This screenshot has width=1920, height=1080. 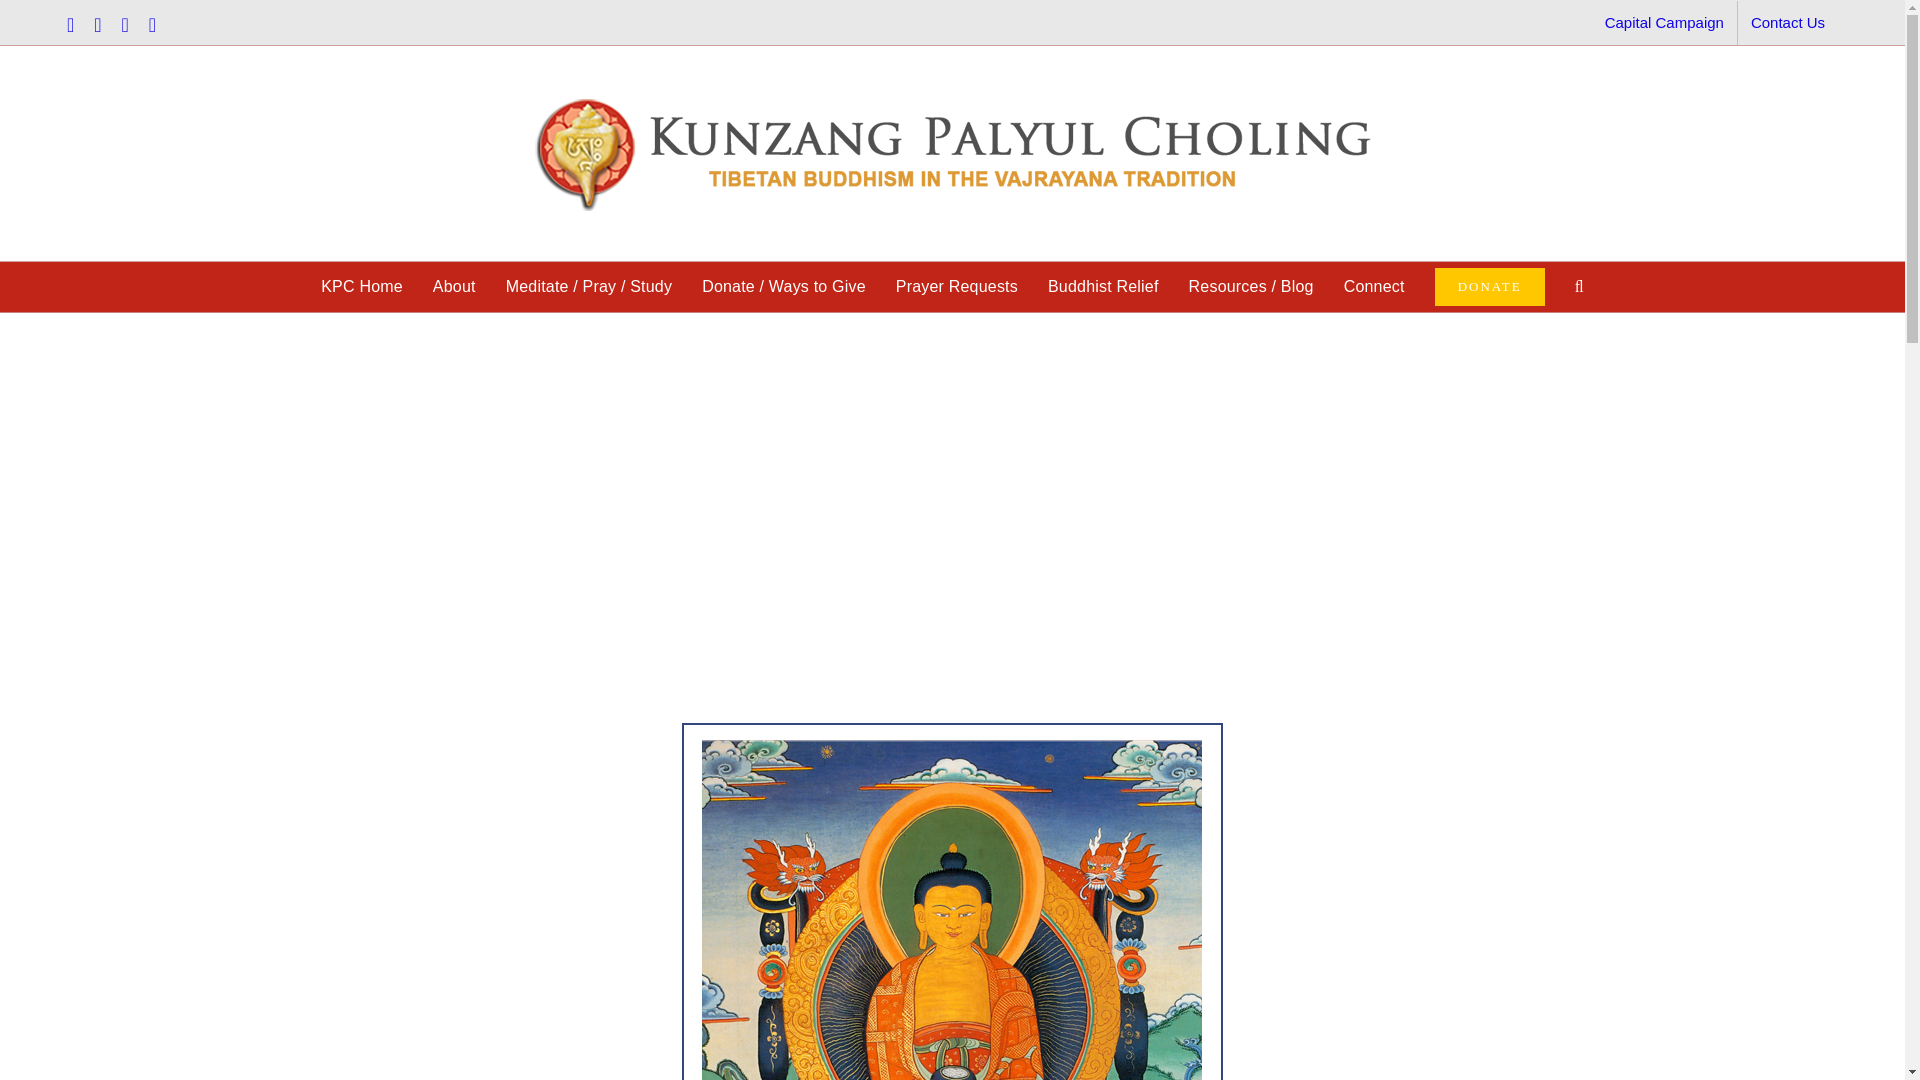 What do you see at coordinates (362, 287) in the screenshot?
I see `KPC Home` at bounding box center [362, 287].